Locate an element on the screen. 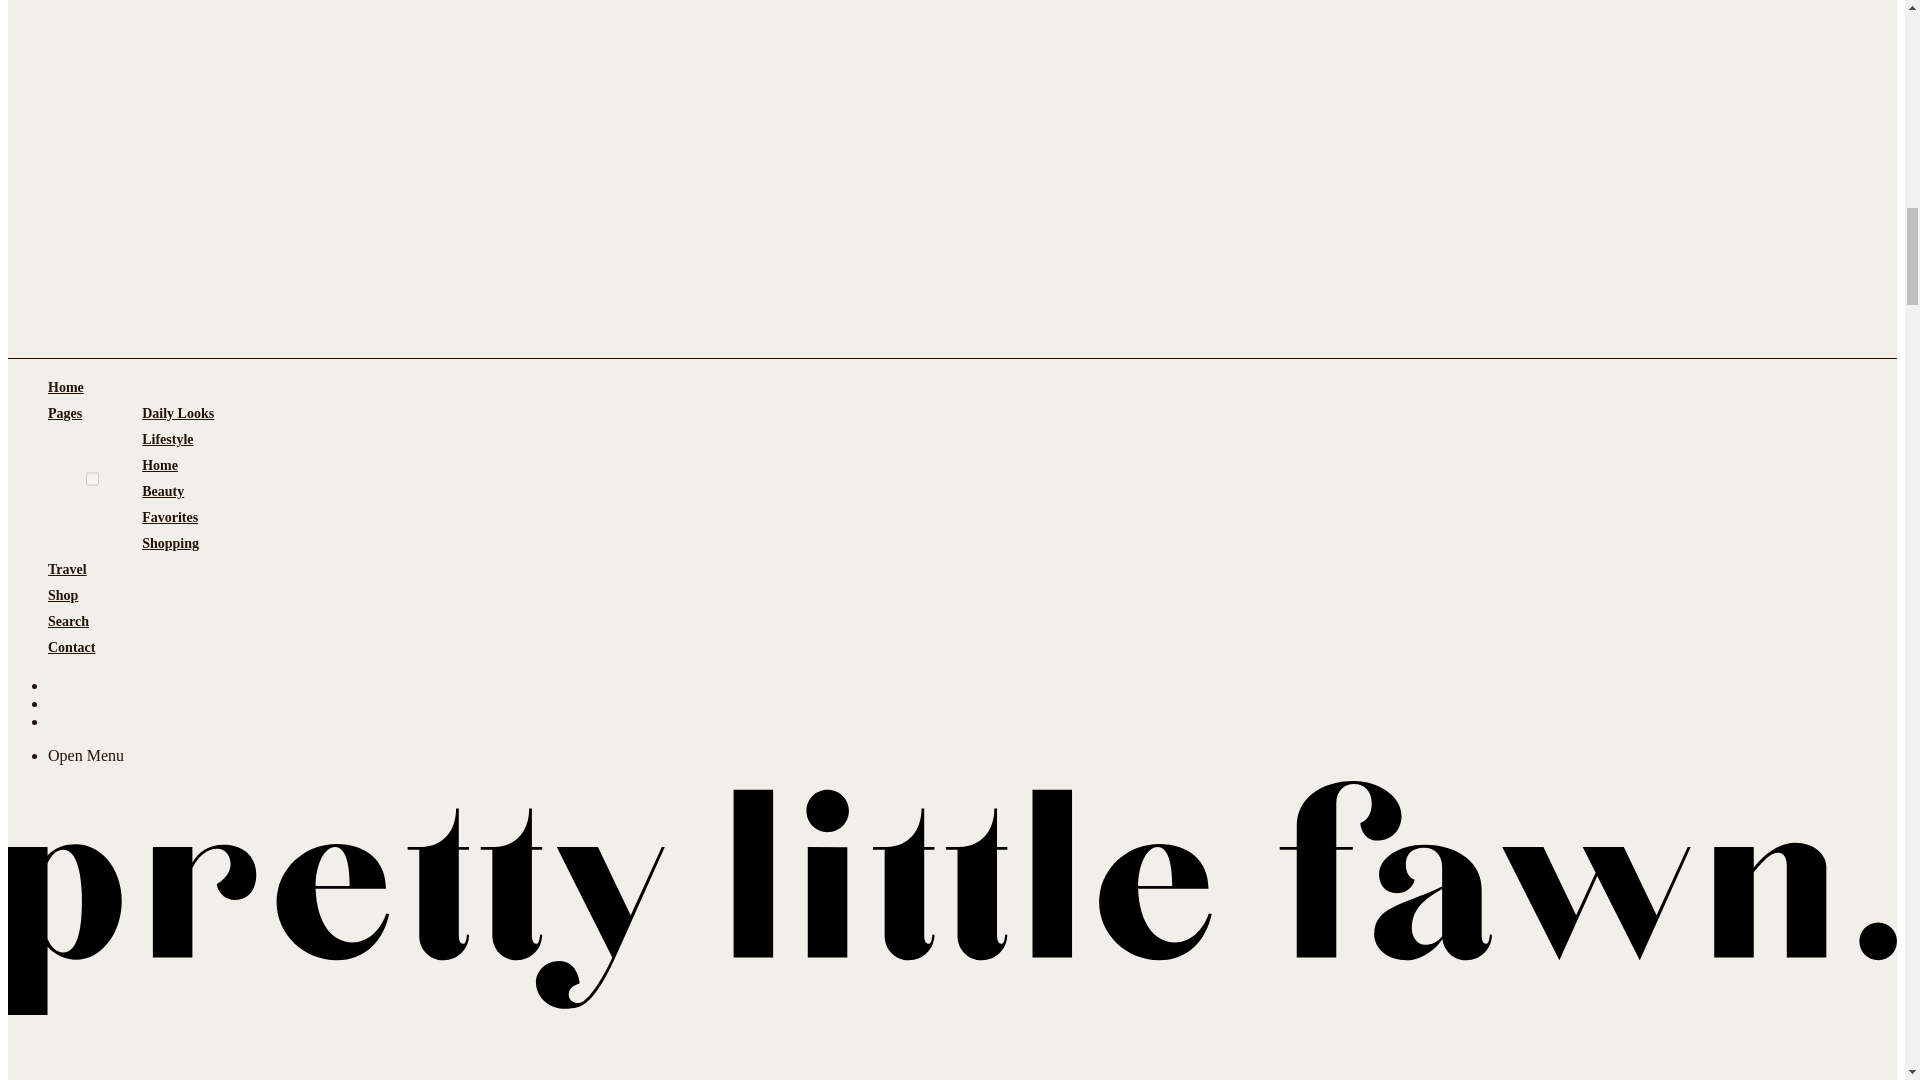  Beauty is located at coordinates (163, 492).